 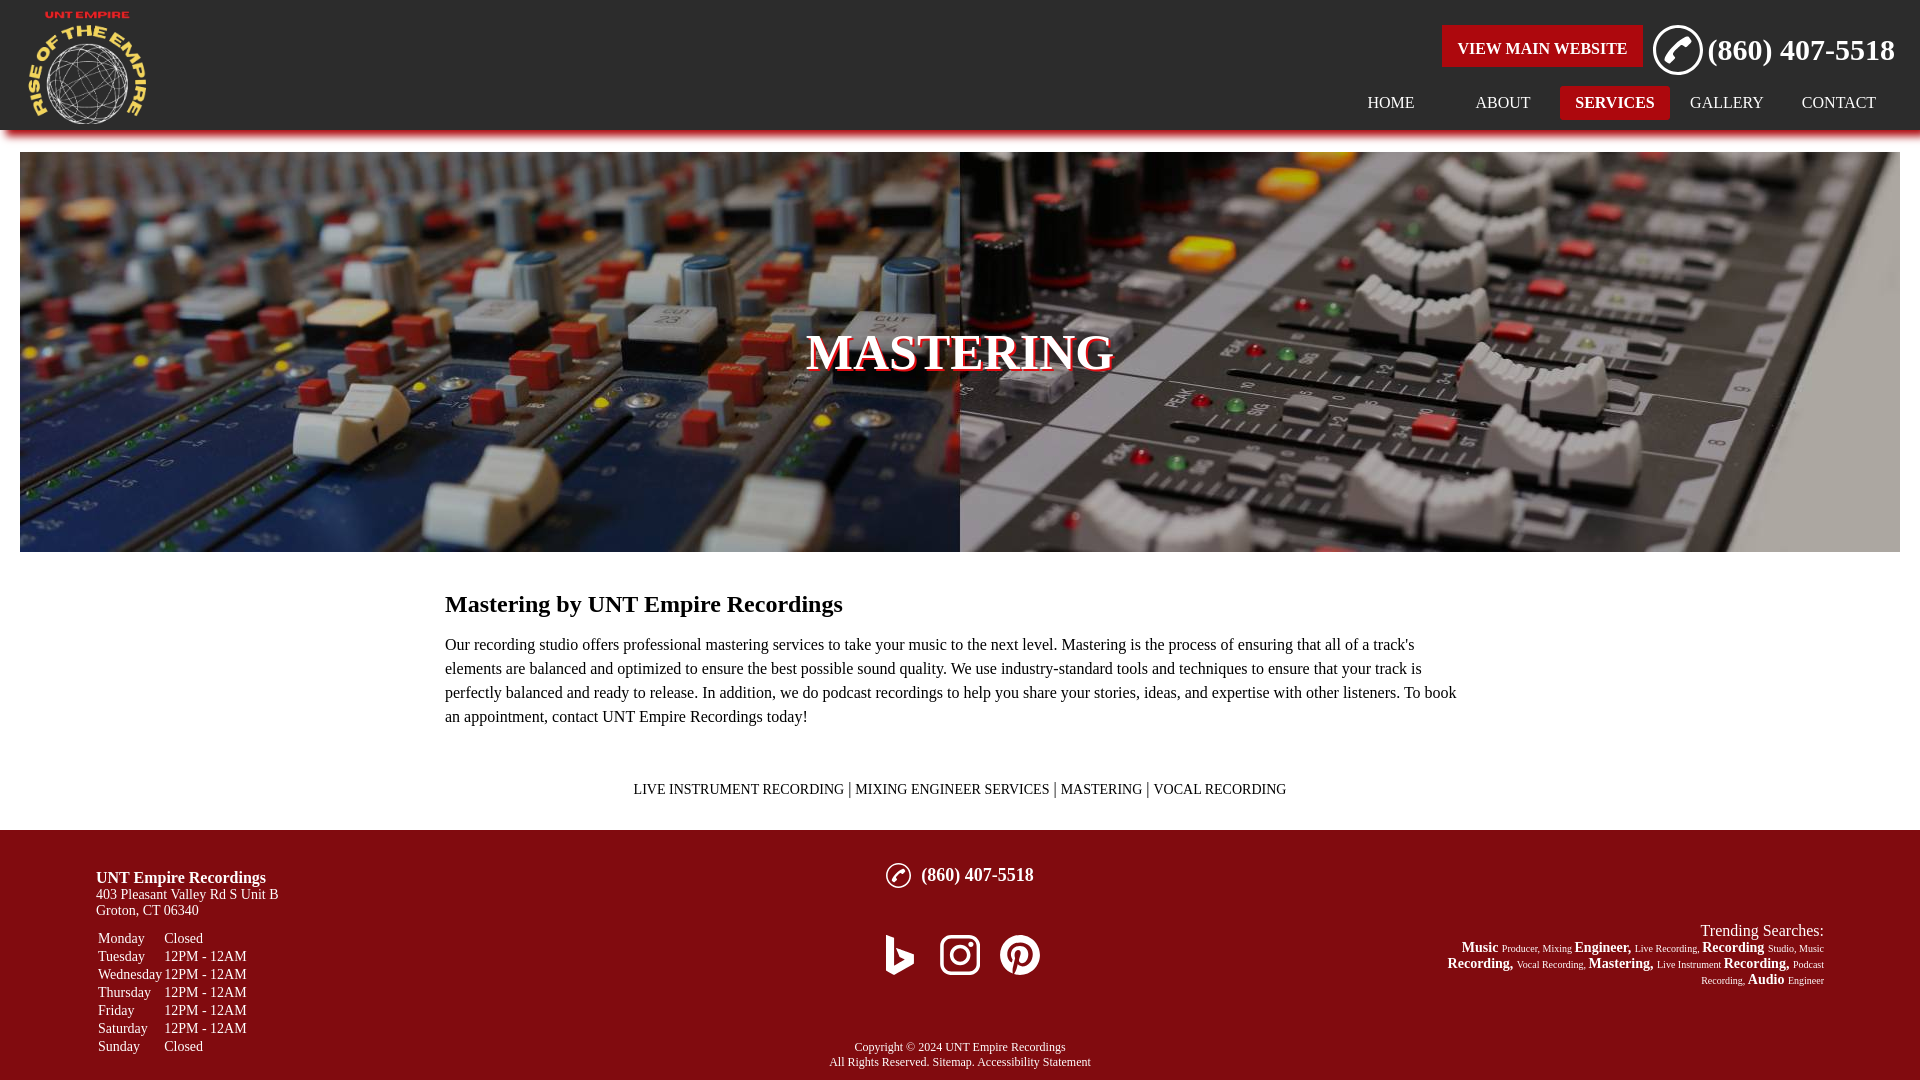 What do you see at coordinates (526, 643) in the screenshot?
I see `recording studio` at bounding box center [526, 643].